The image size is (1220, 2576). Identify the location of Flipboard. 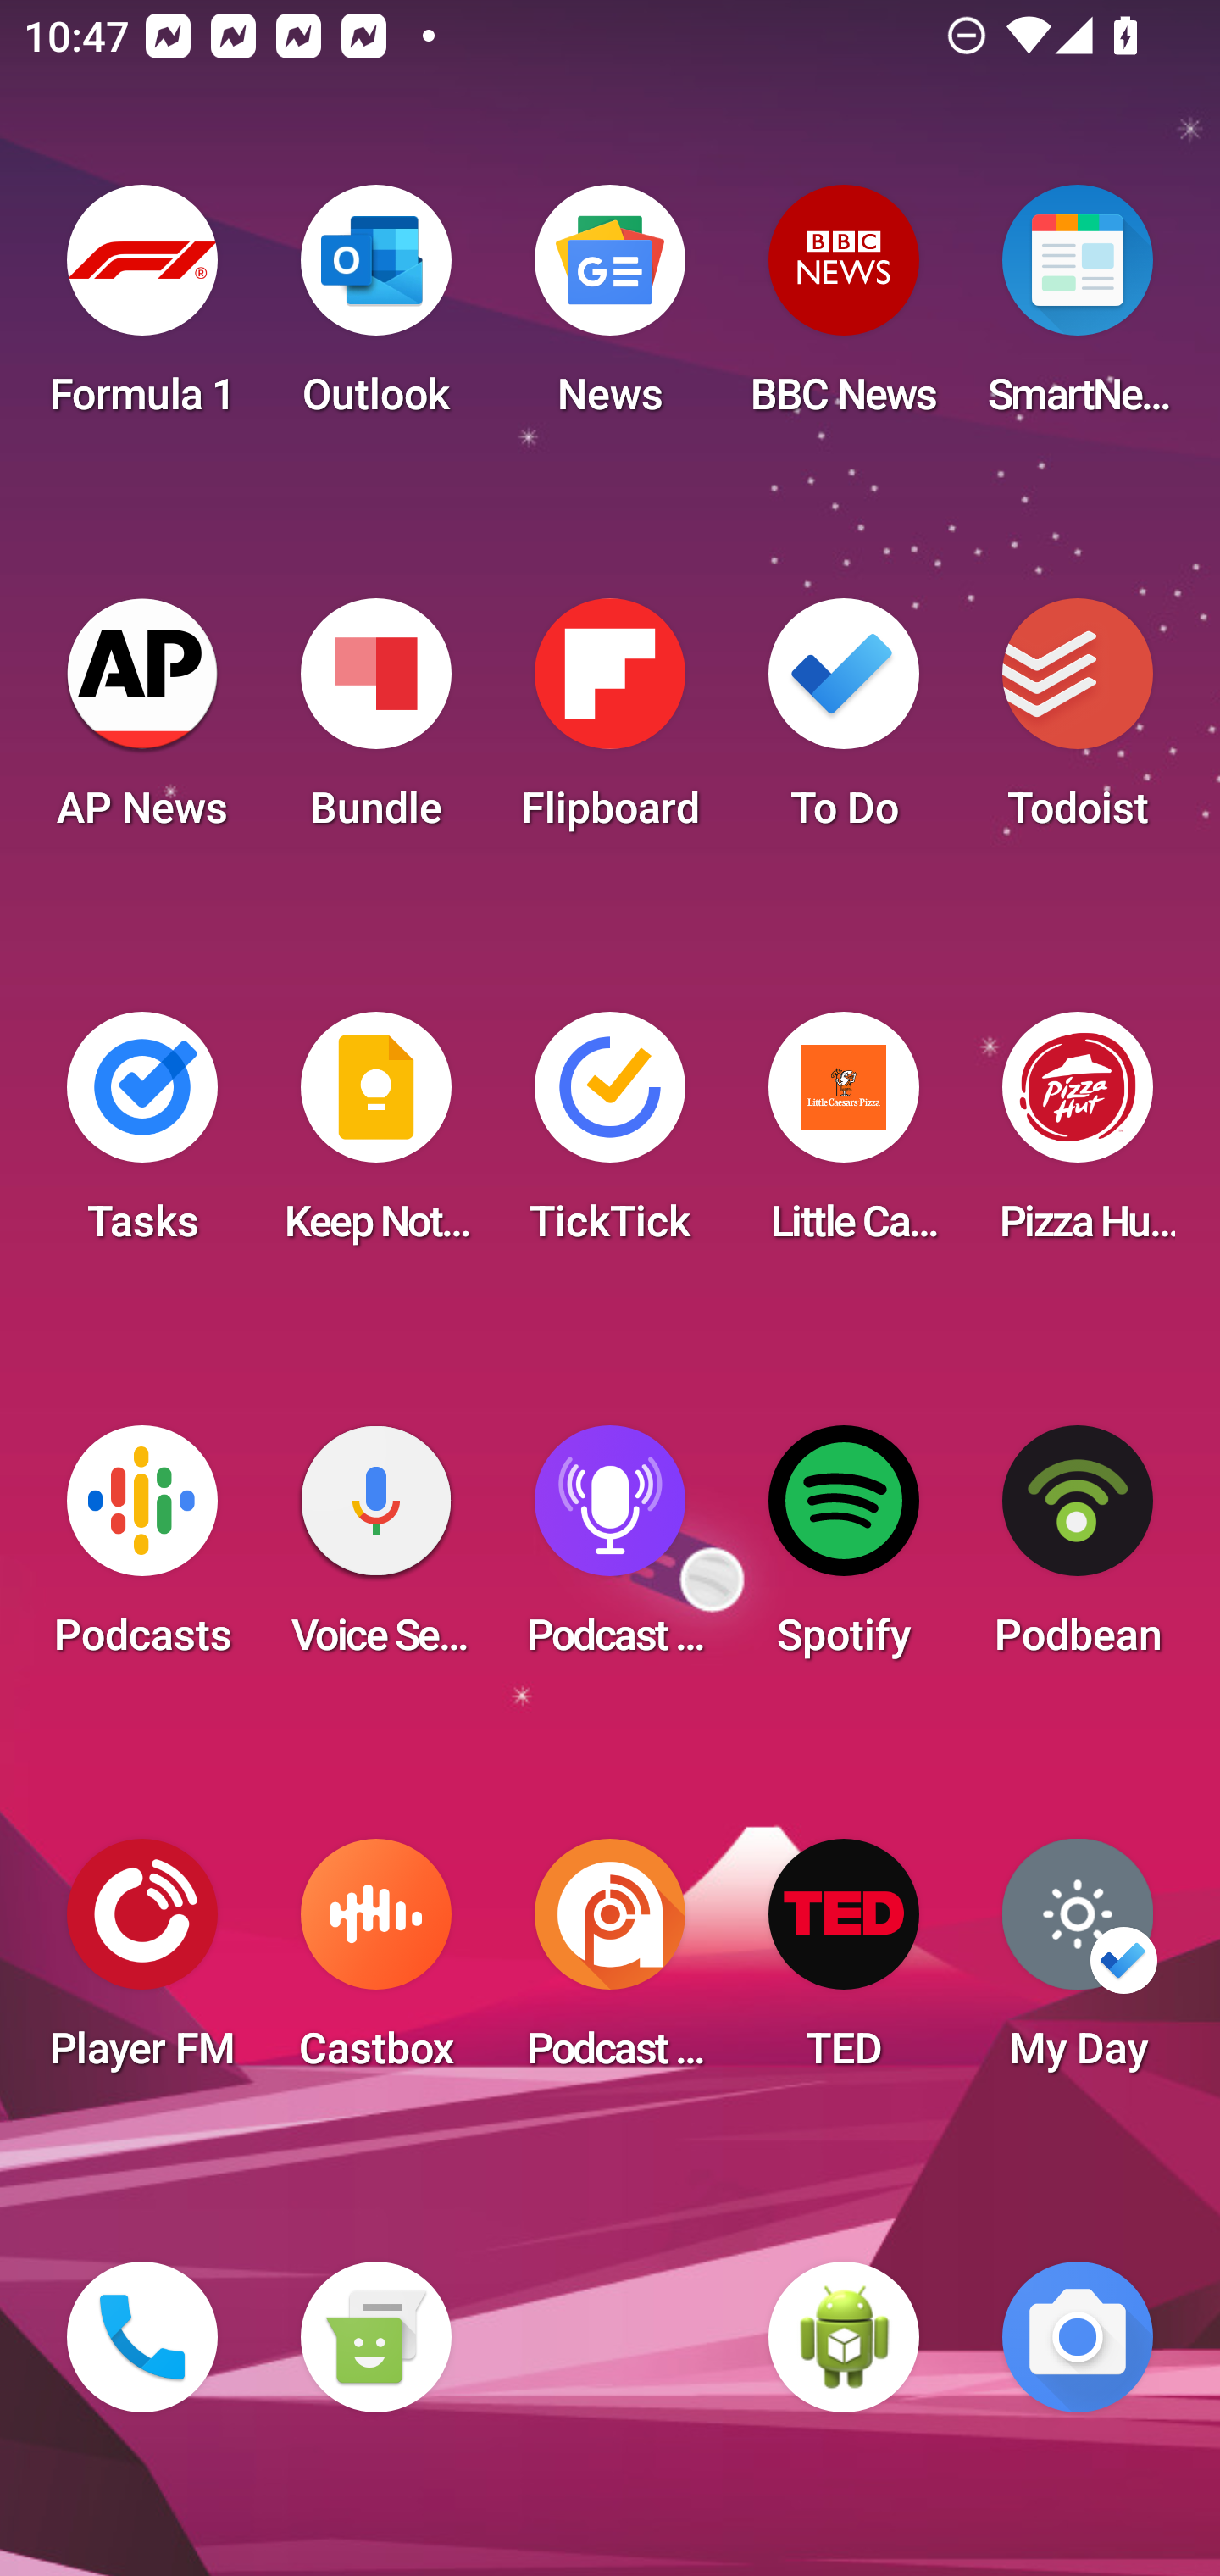
(610, 724).